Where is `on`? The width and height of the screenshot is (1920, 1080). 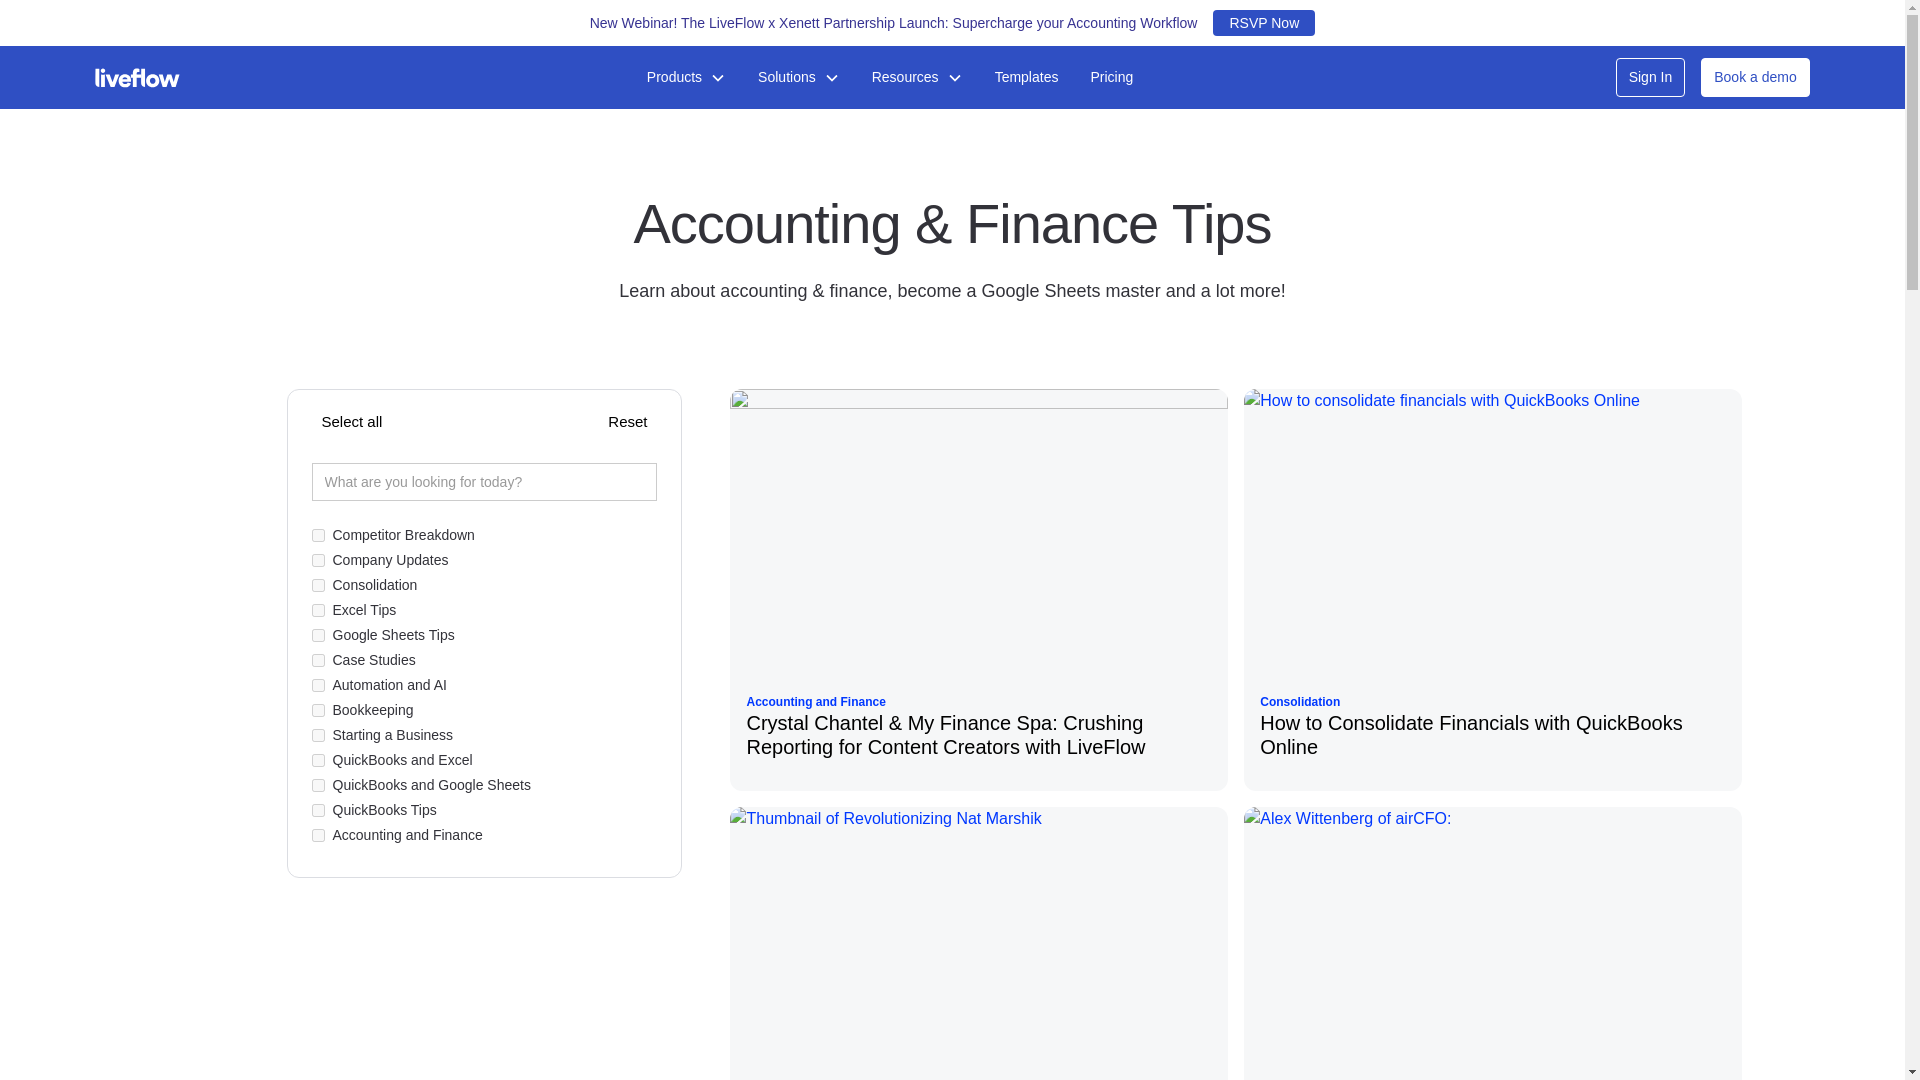 on is located at coordinates (318, 584).